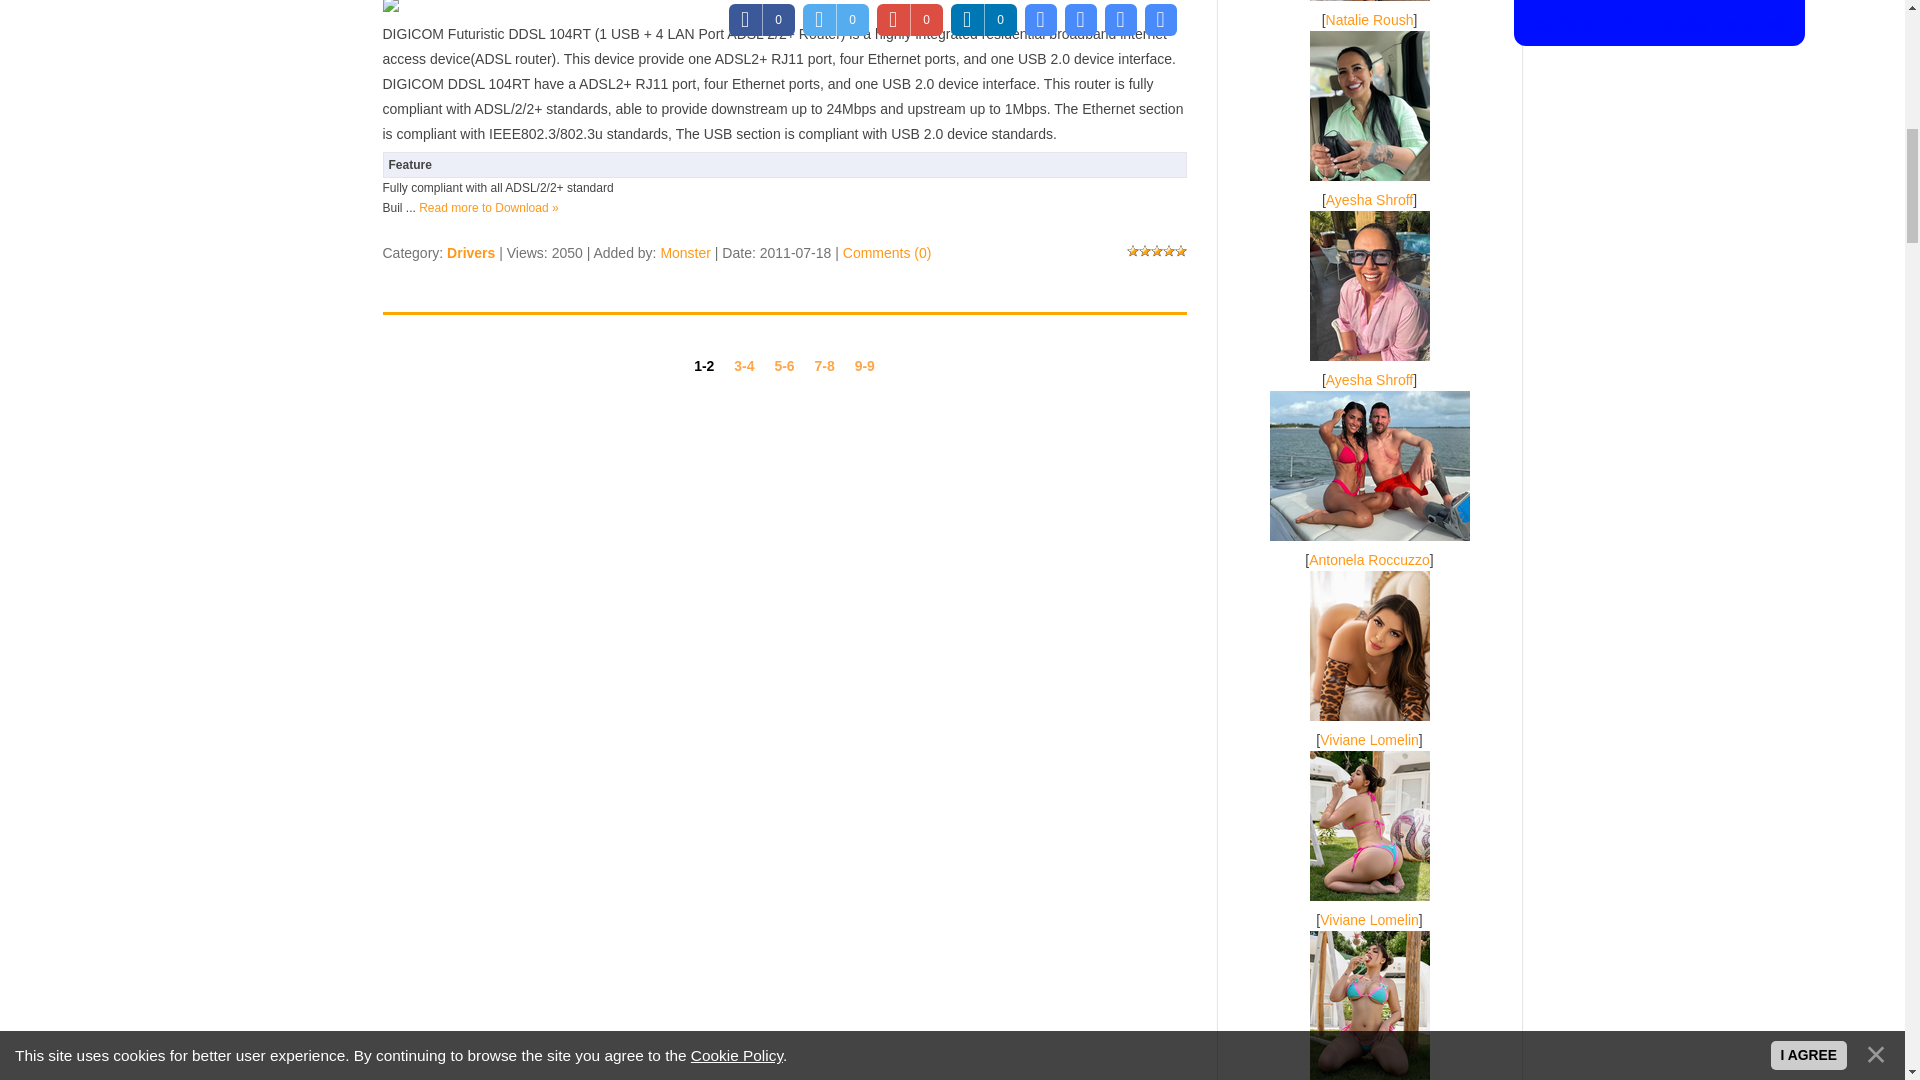 The image size is (1920, 1080). I want to click on 3-4, so click(744, 364).